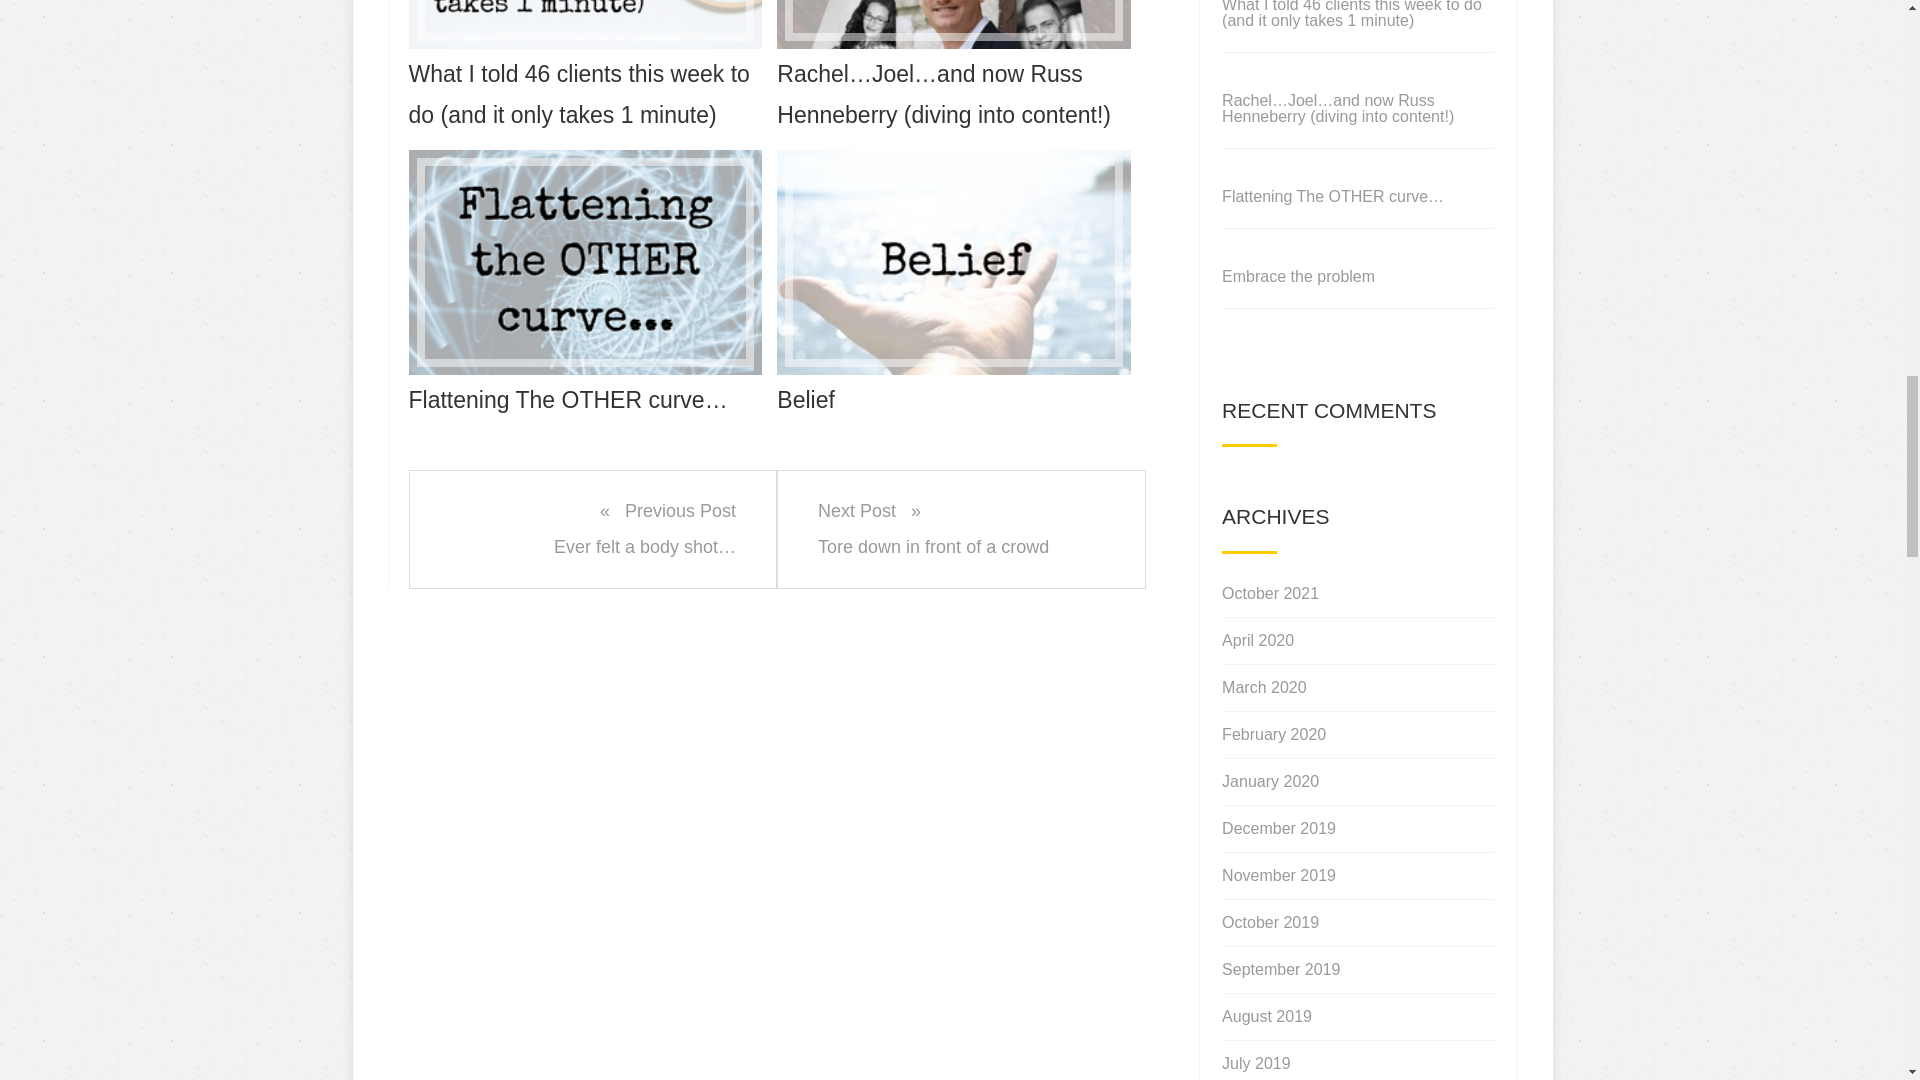  What do you see at coordinates (1278, 828) in the screenshot?
I see `December 2019` at bounding box center [1278, 828].